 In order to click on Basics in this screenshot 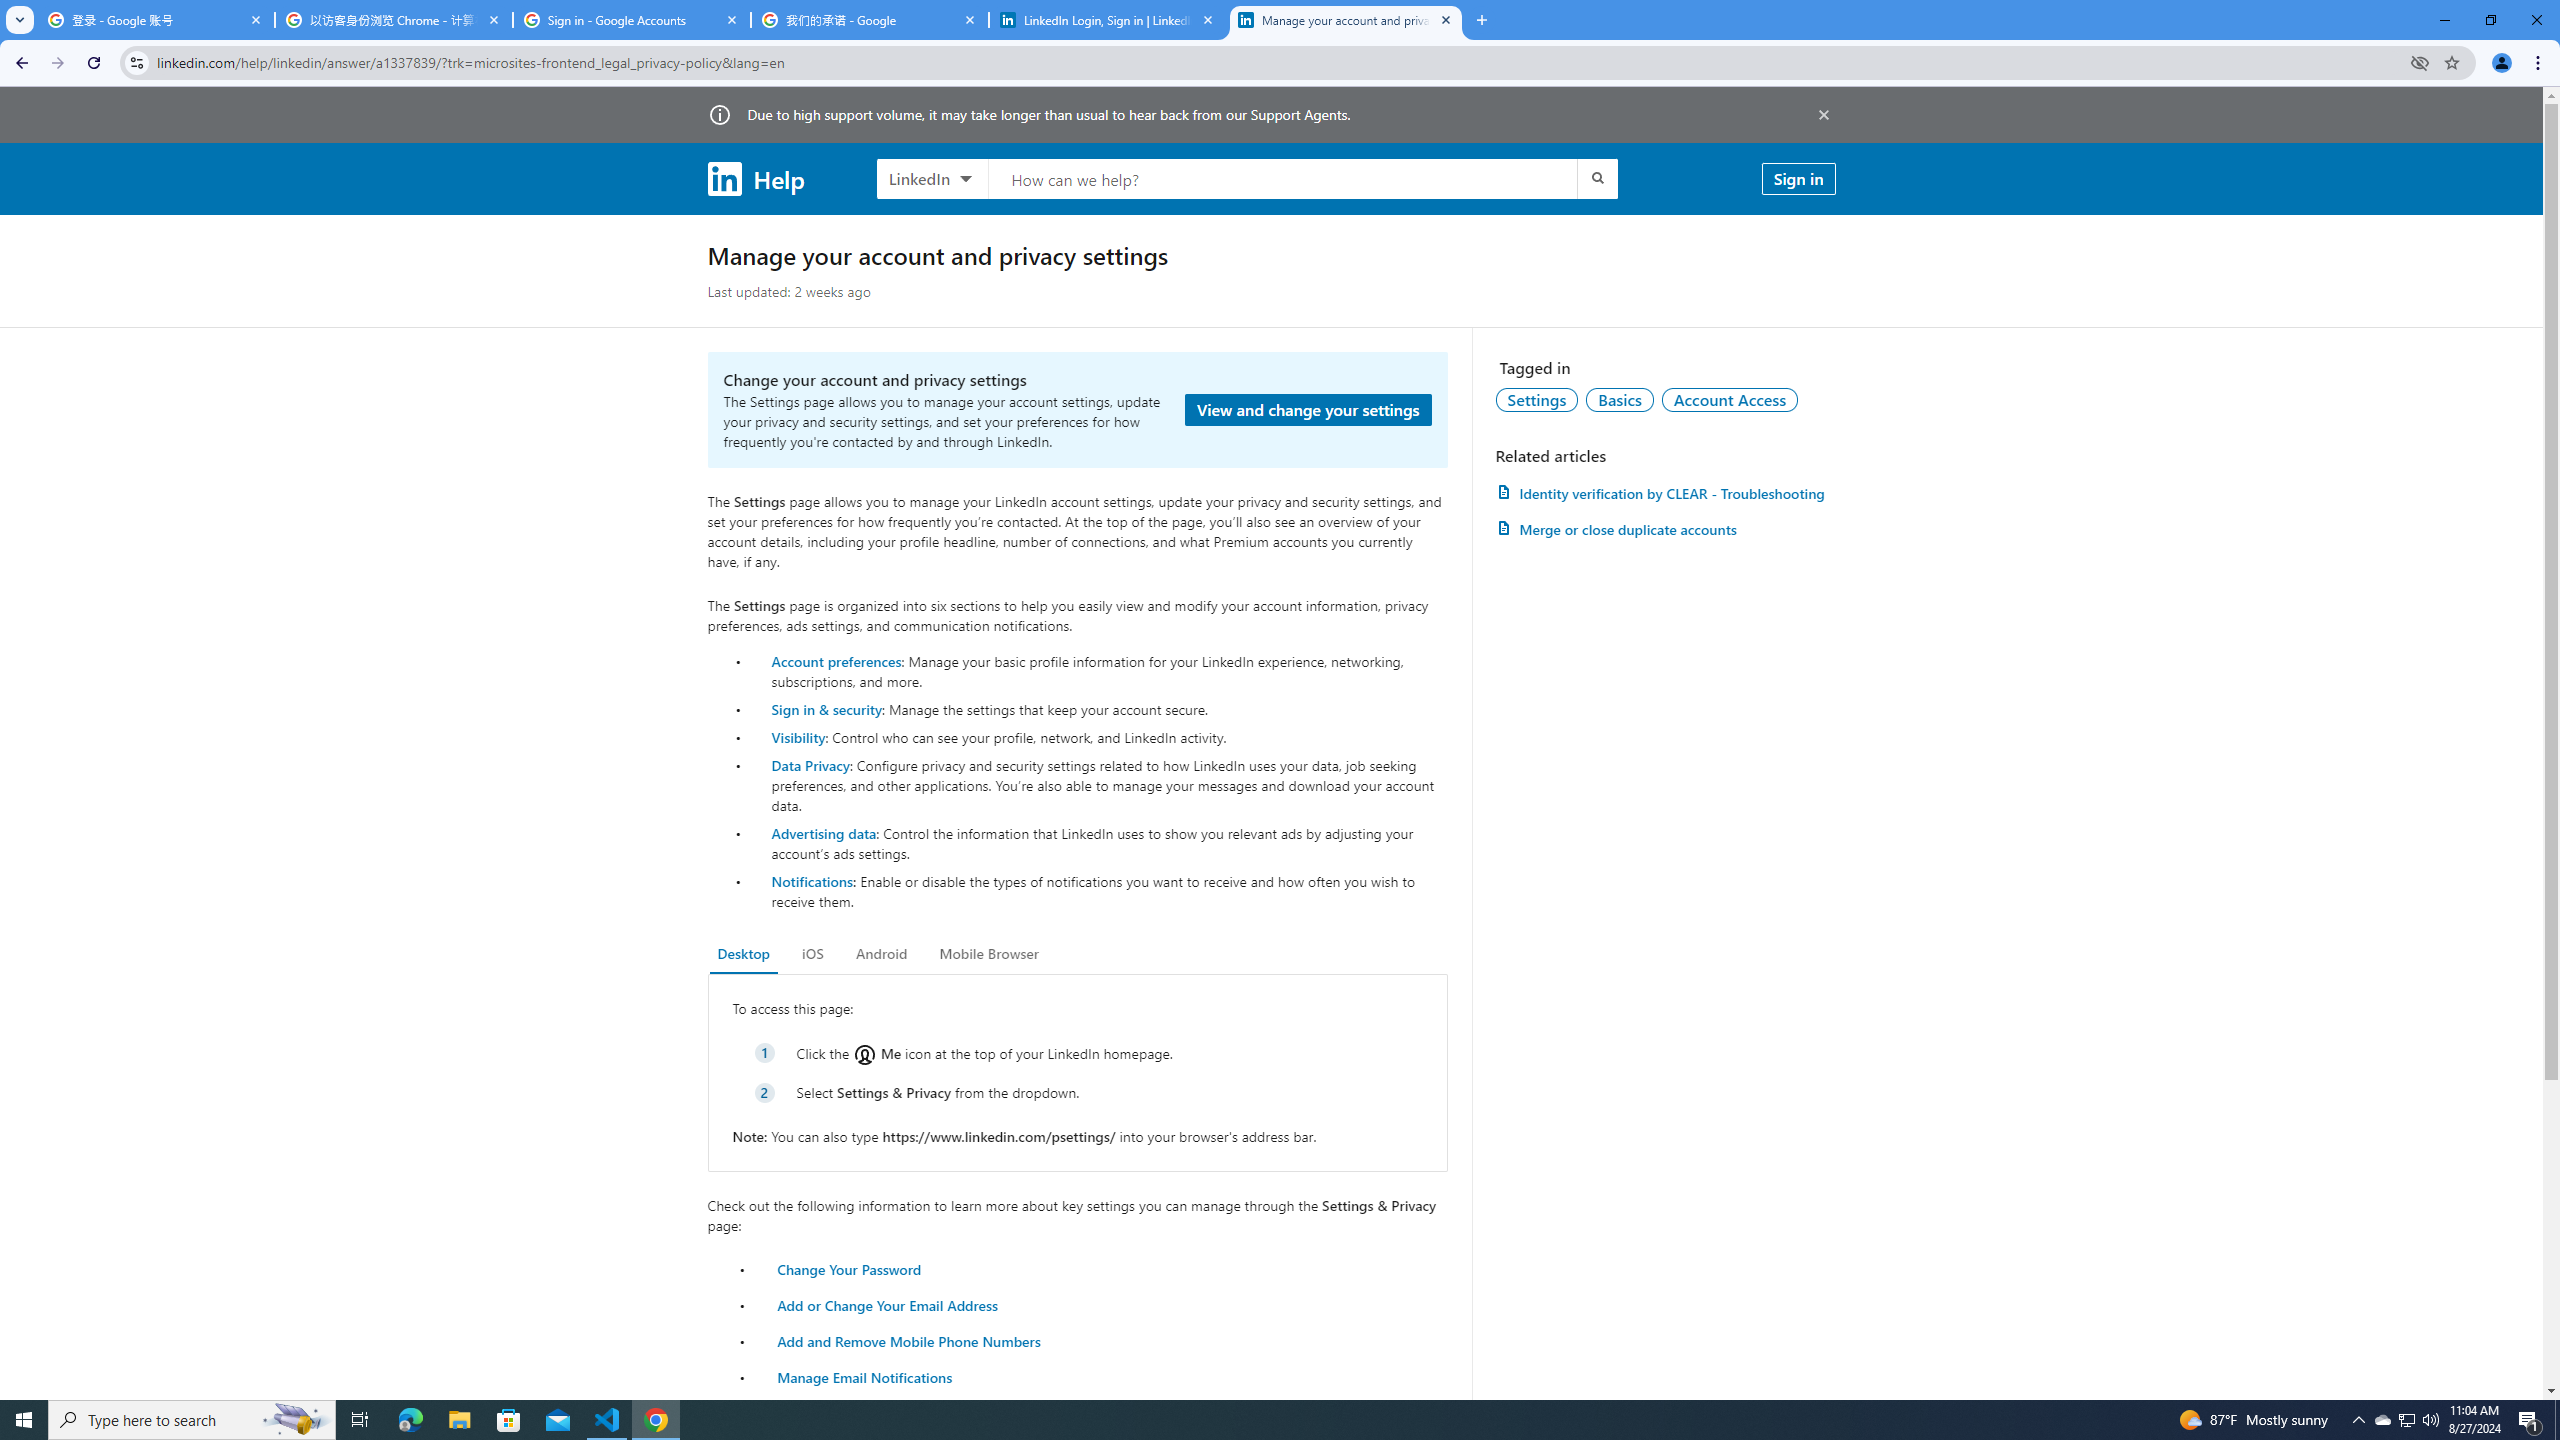, I will do `click(1620, 399)`.